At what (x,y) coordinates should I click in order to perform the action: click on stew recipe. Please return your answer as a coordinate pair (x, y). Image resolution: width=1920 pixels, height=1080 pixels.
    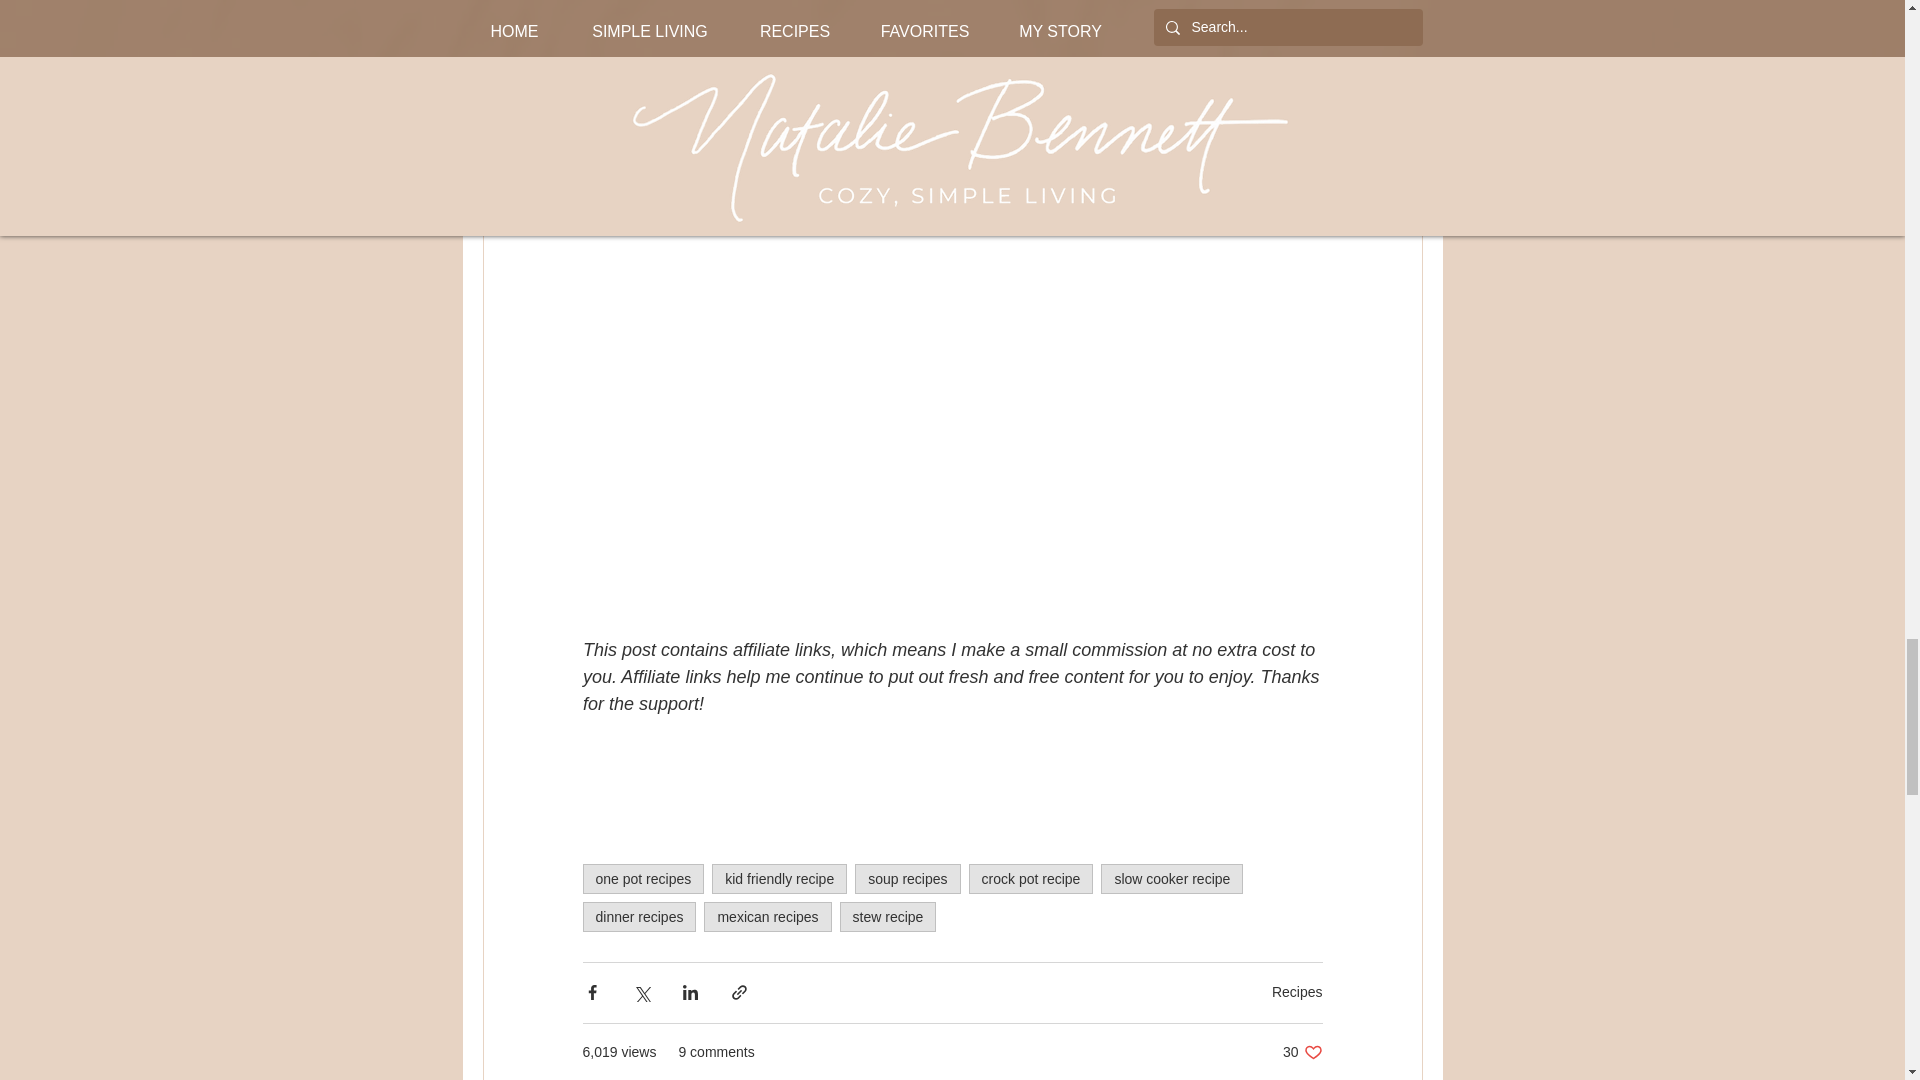
    Looking at the image, I should click on (1032, 879).